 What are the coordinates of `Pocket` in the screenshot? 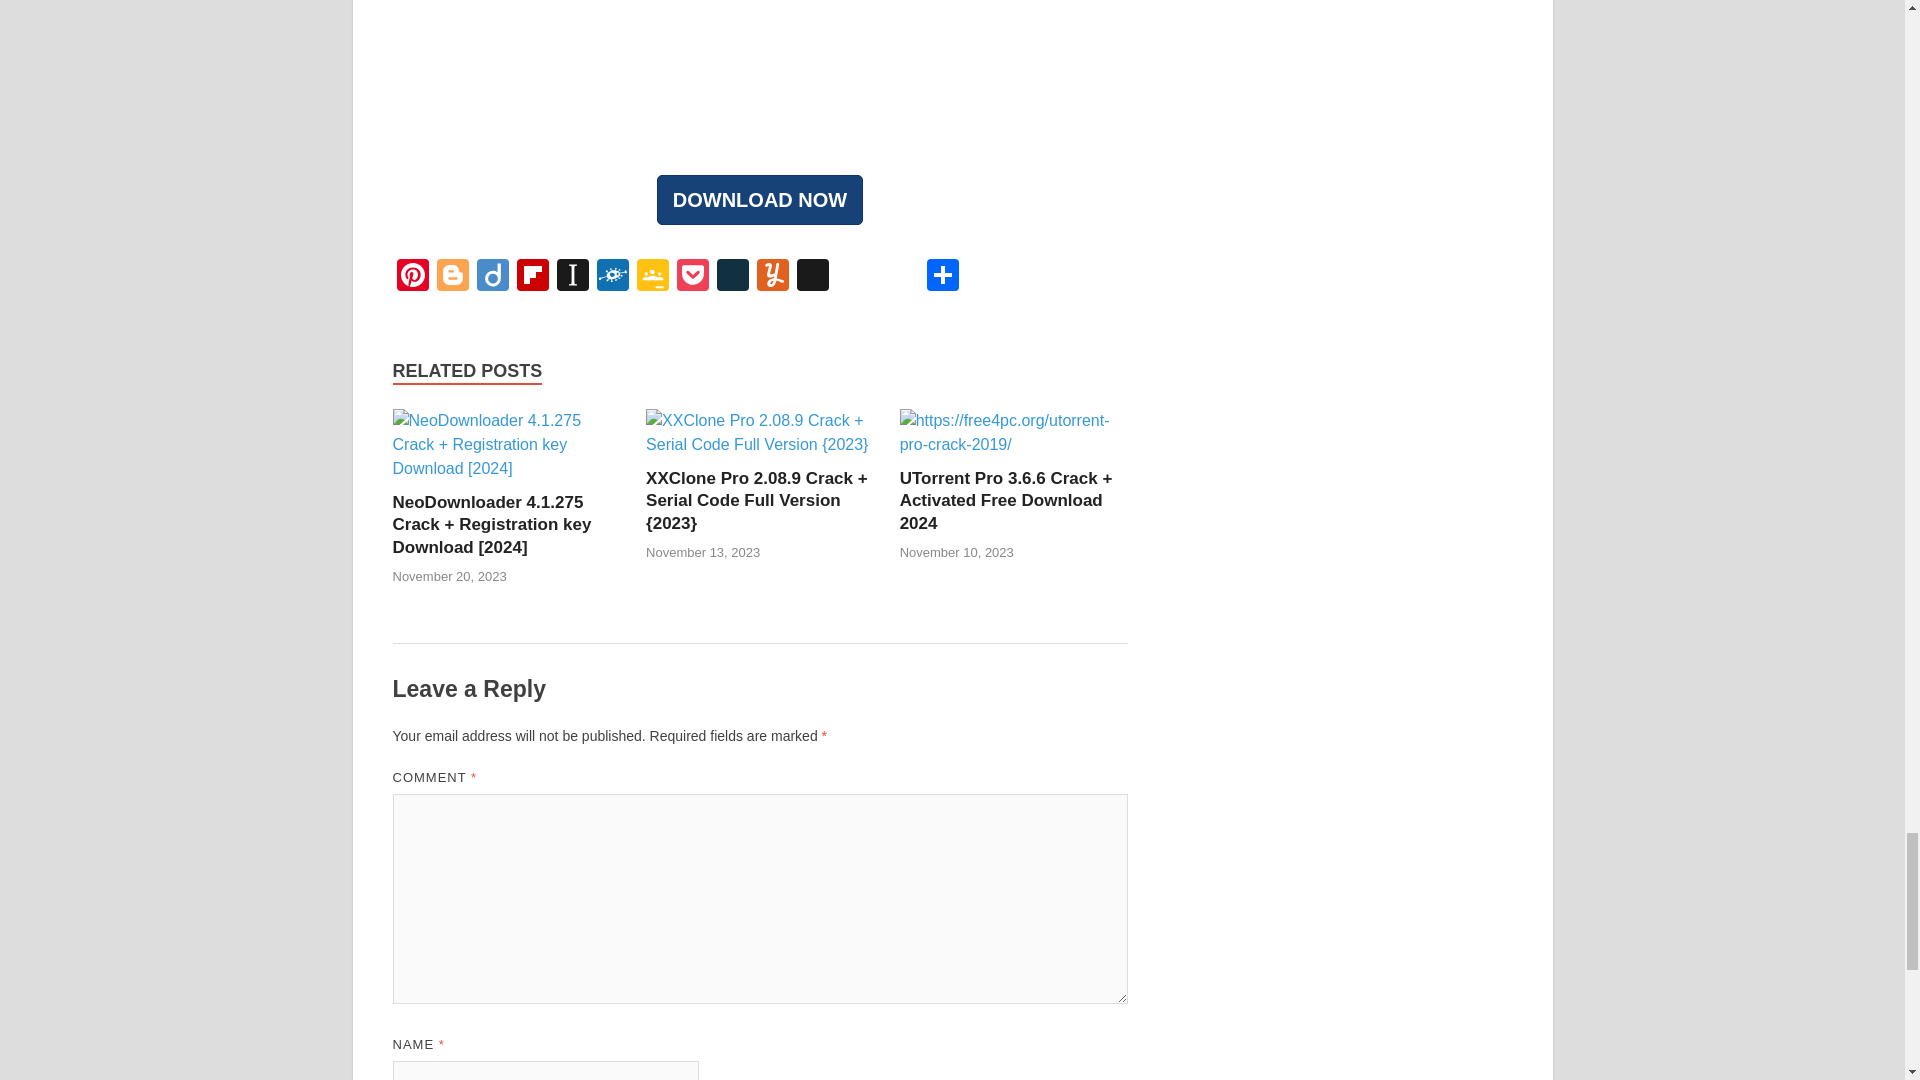 It's located at (692, 277).